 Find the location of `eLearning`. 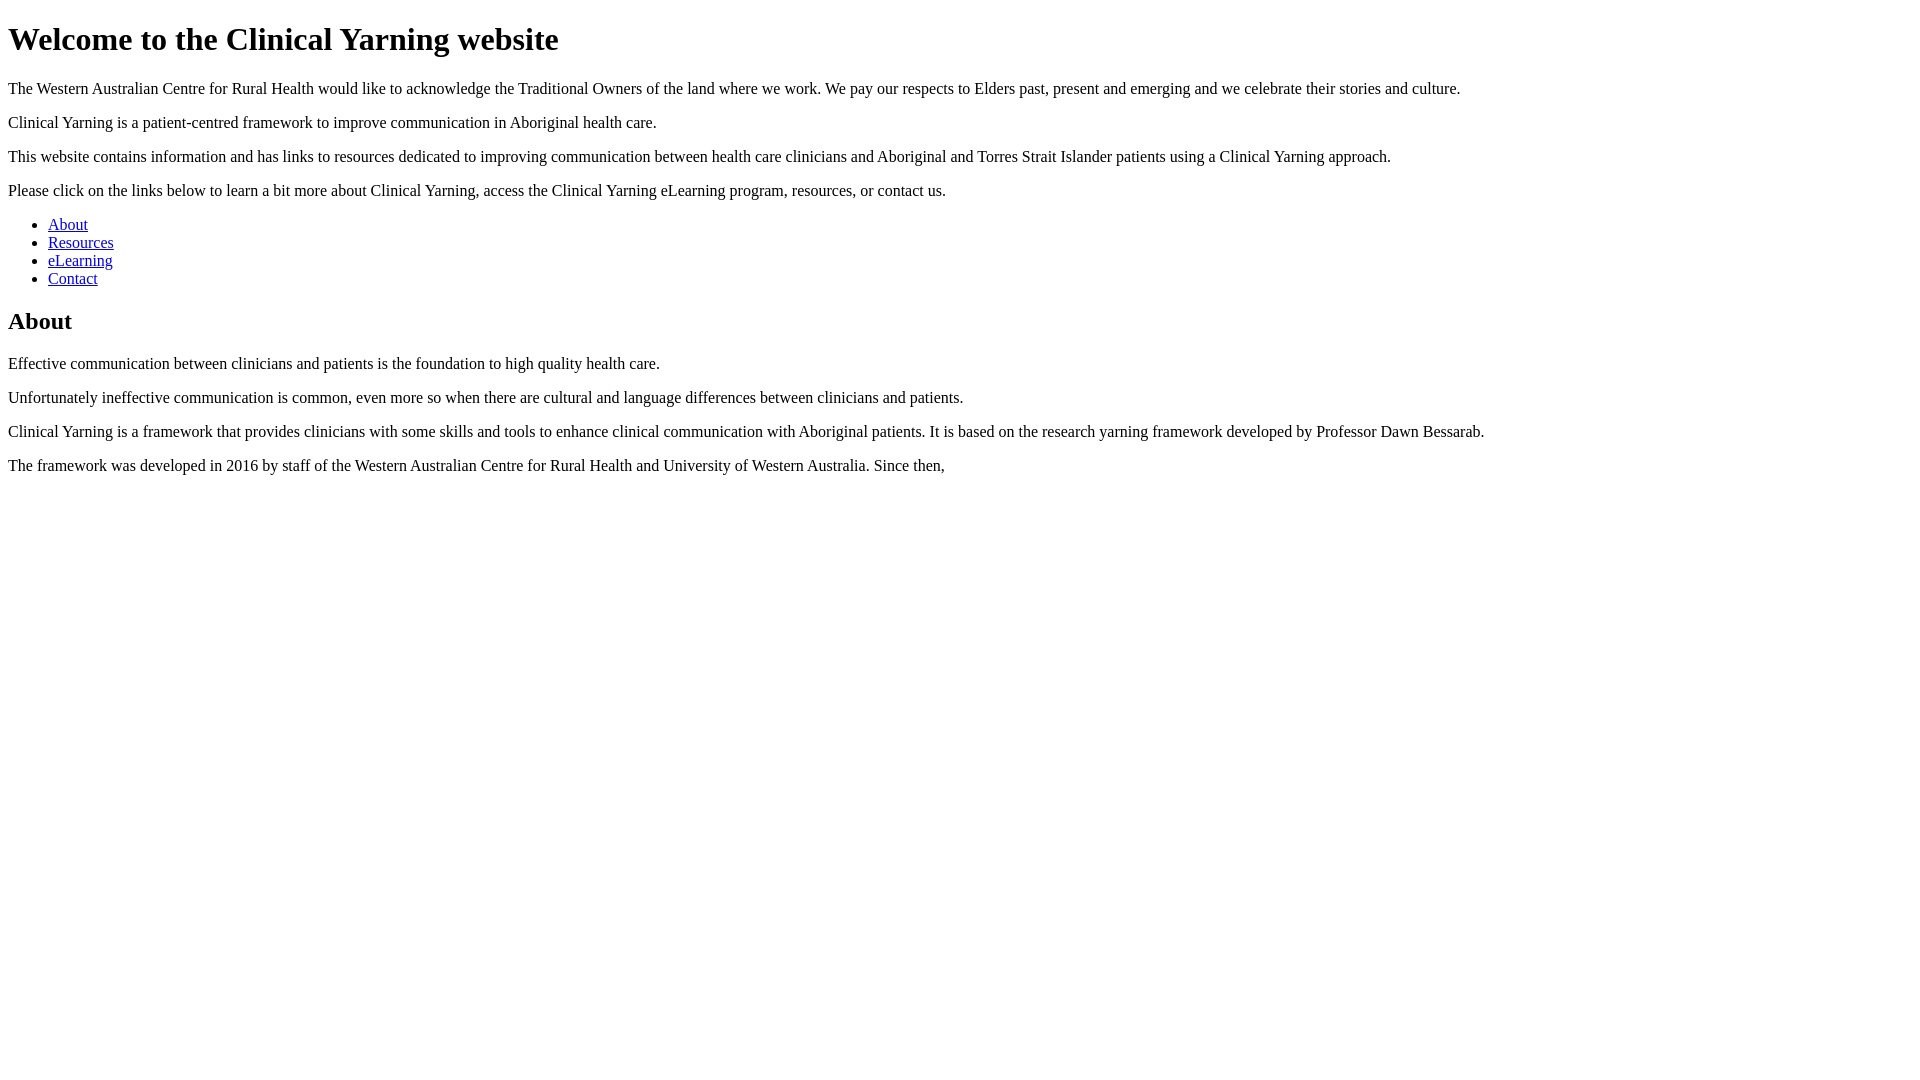

eLearning is located at coordinates (80, 260).